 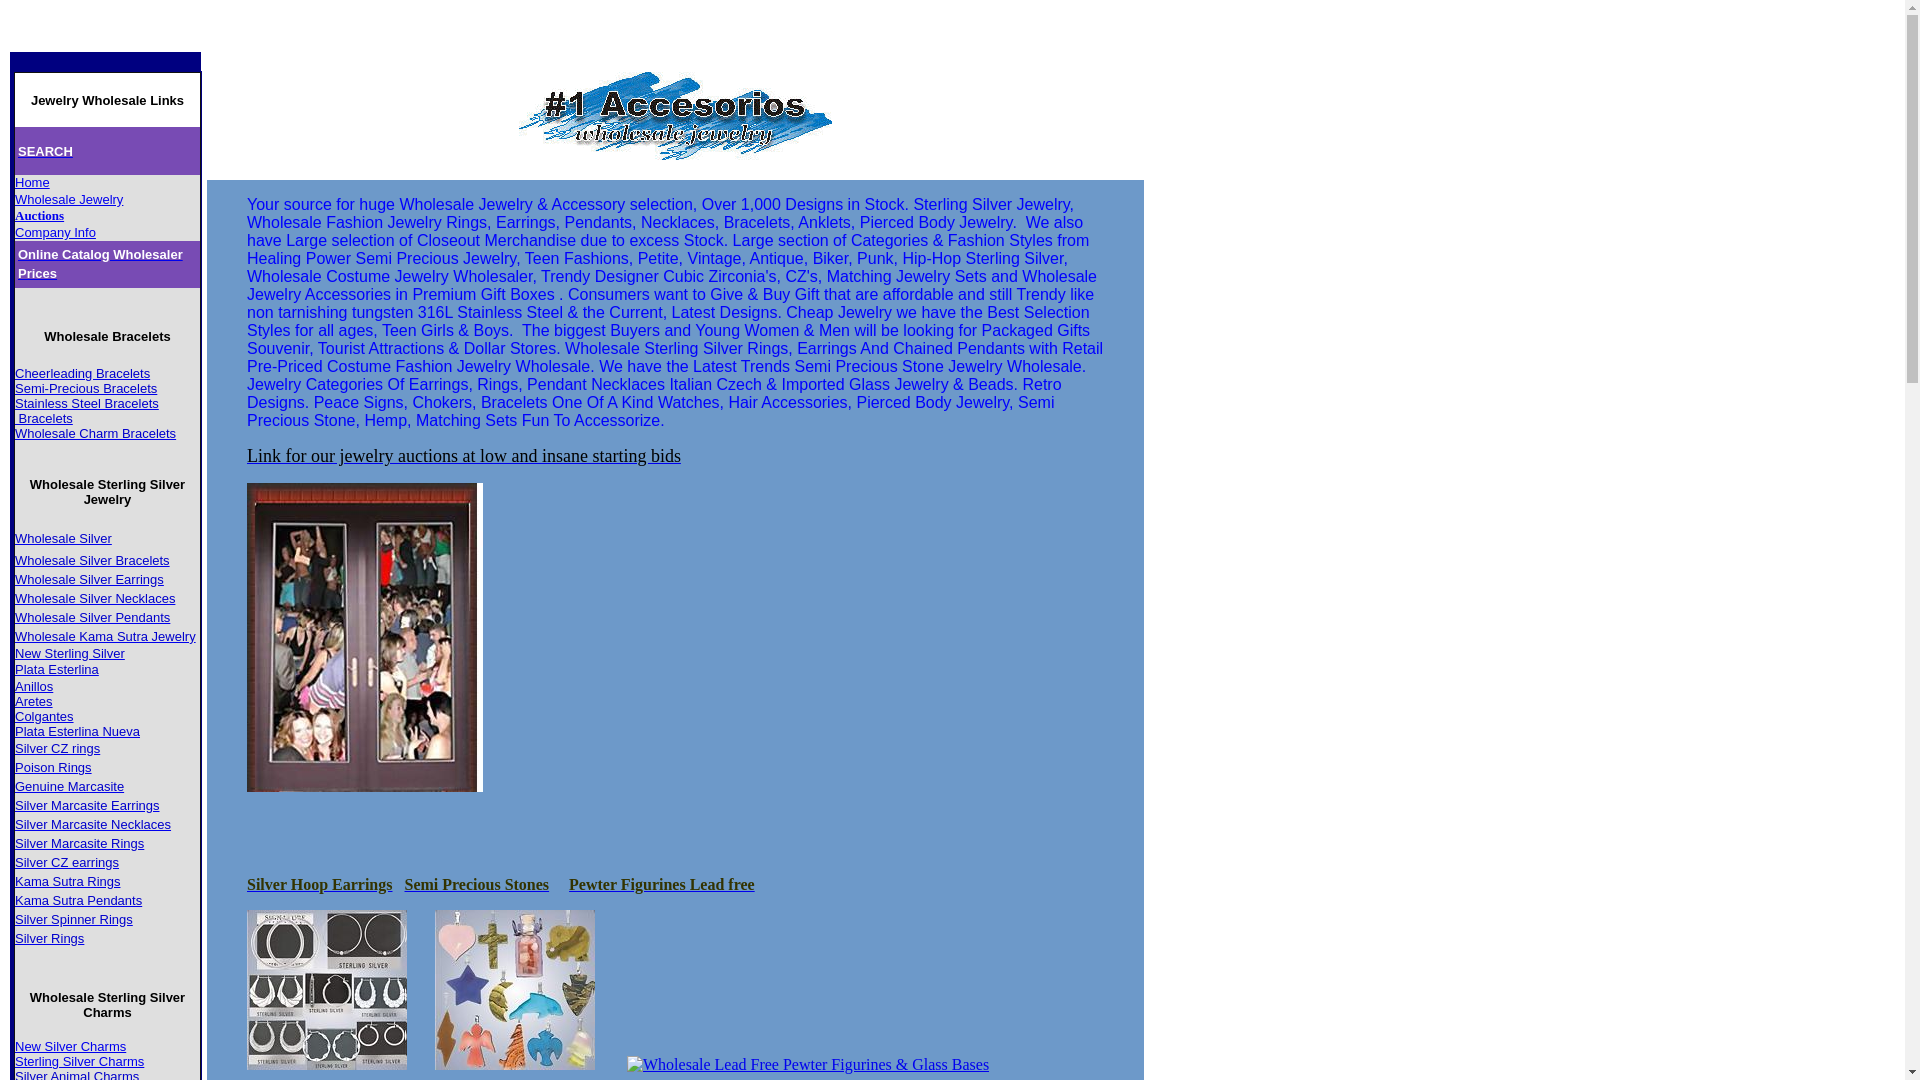 I want to click on Silver Marcasite Necklaces, so click(x=93, y=824).